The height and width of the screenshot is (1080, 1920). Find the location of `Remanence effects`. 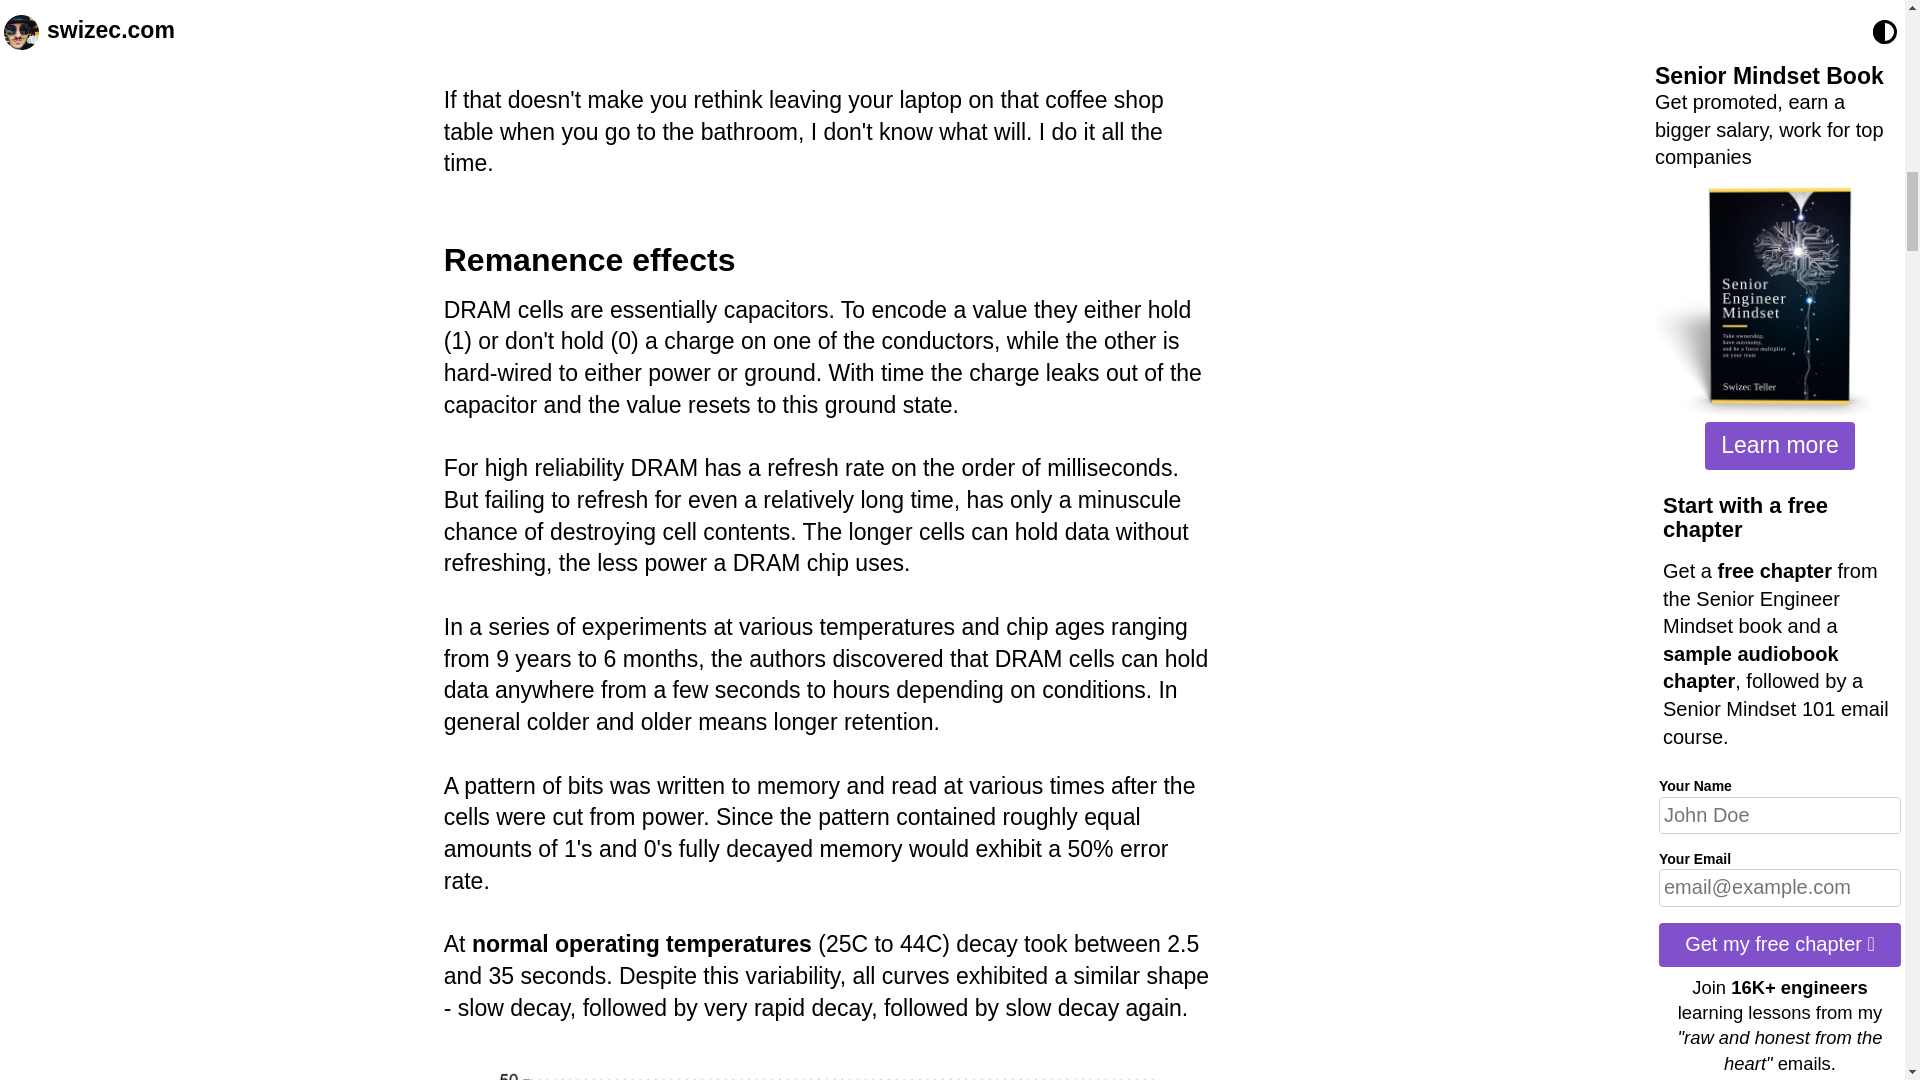

Remanence effects is located at coordinates (589, 259).